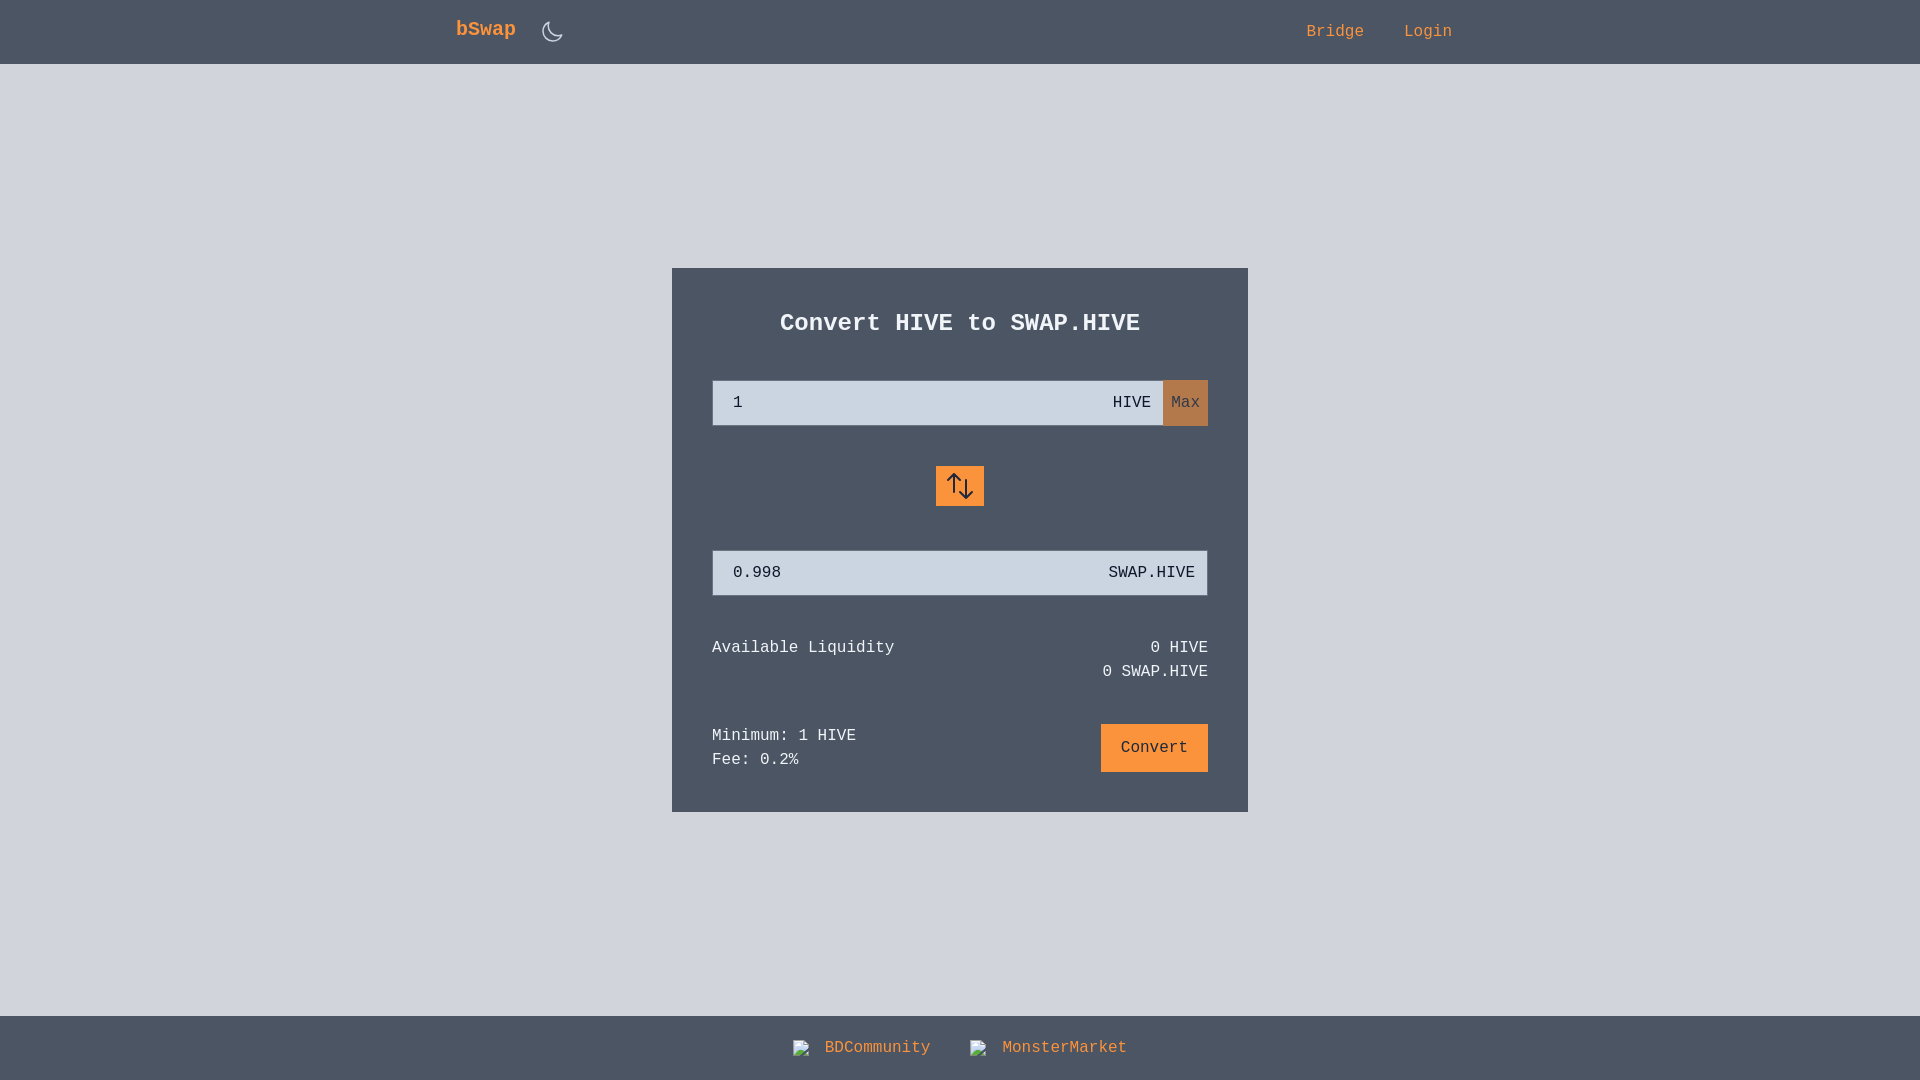  Describe the element at coordinates (486, 32) in the screenshot. I see `bSwap` at that location.